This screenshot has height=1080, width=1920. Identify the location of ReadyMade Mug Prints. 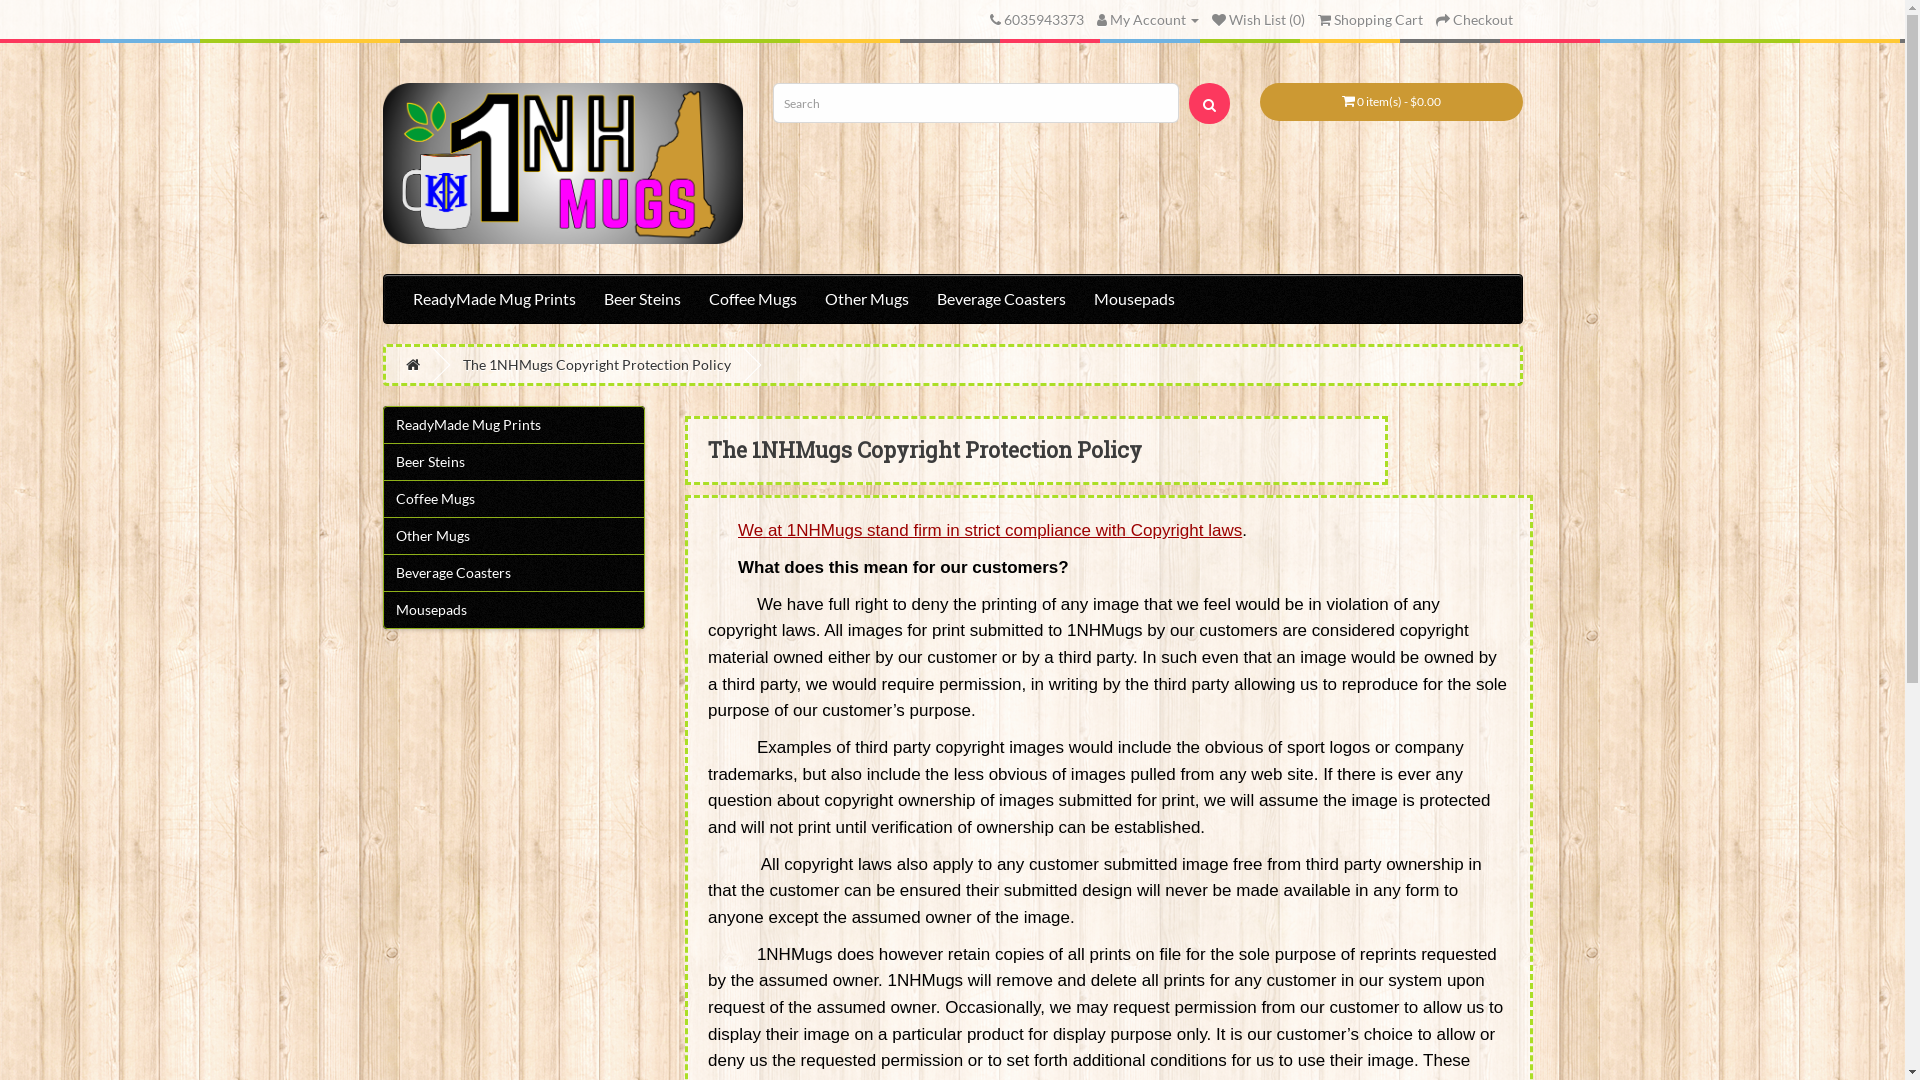
(494, 299).